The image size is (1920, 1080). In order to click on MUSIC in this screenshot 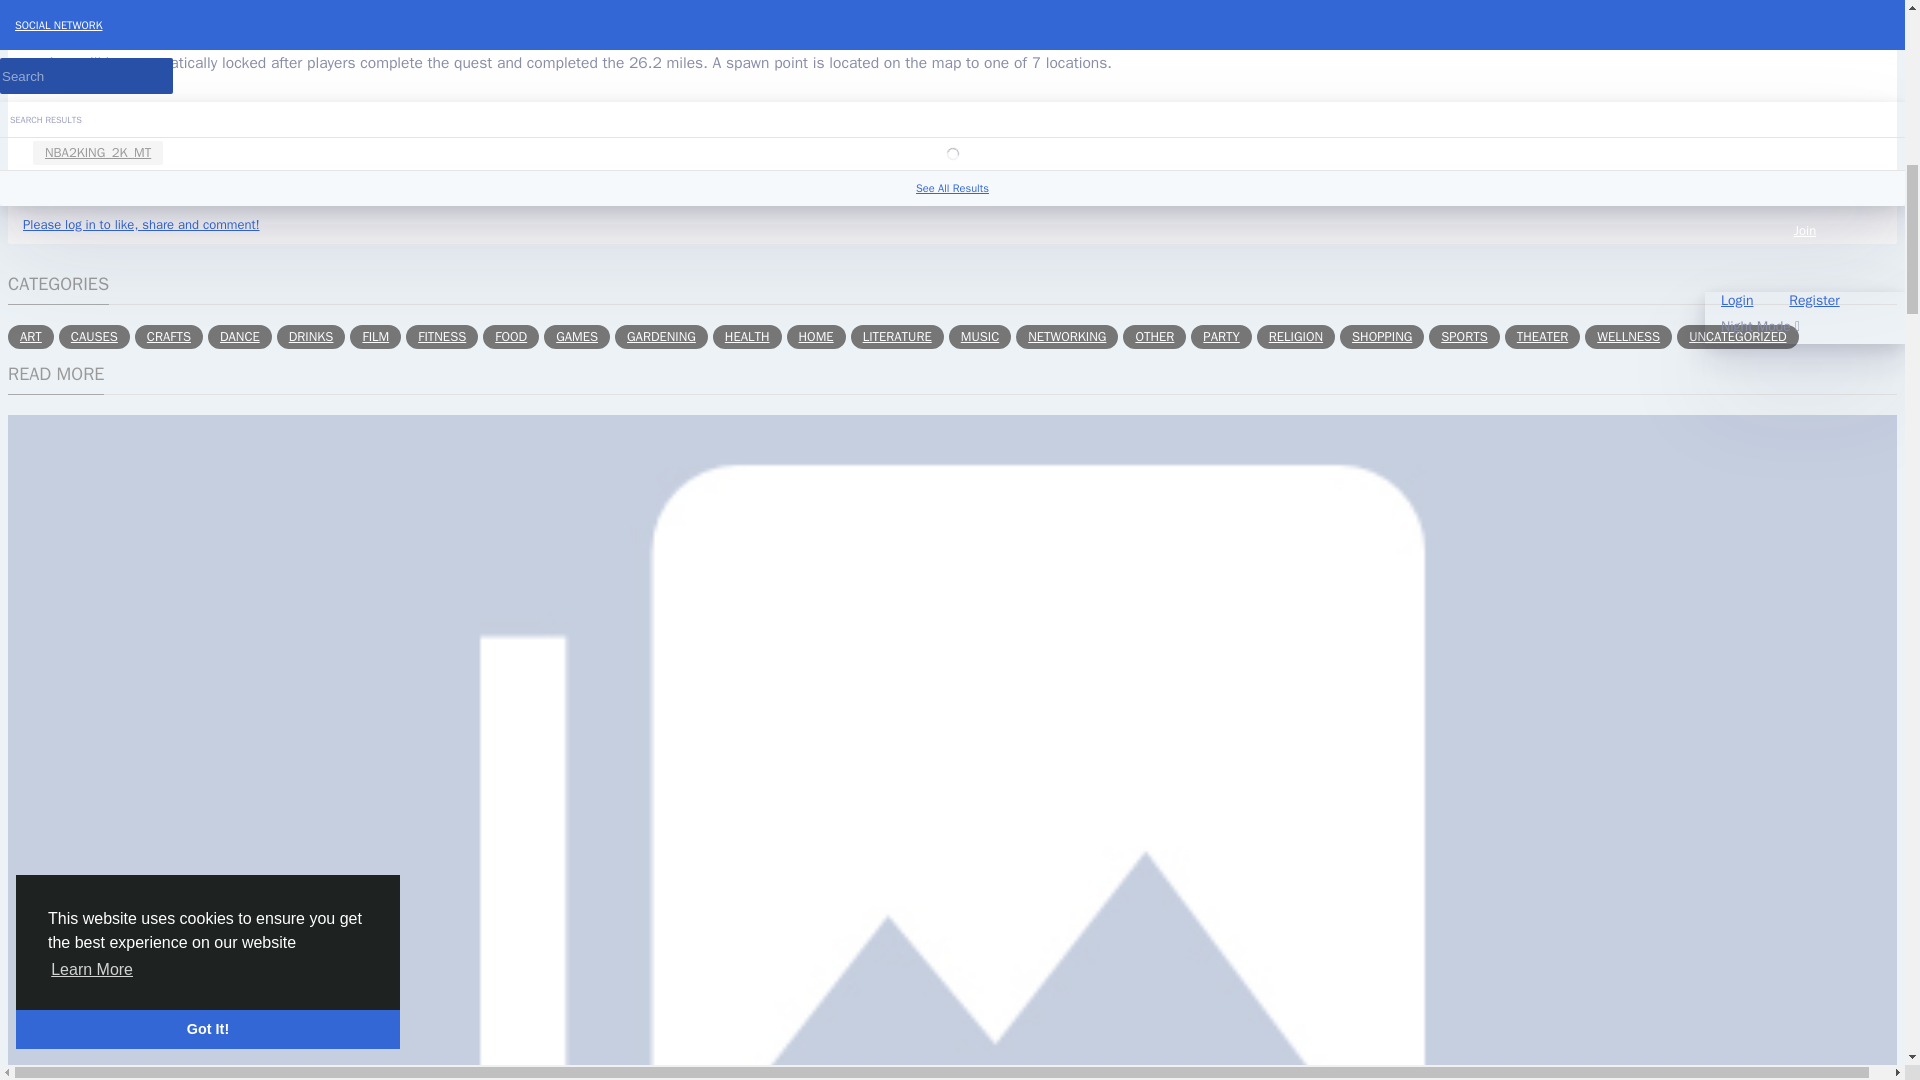, I will do `click(980, 336)`.